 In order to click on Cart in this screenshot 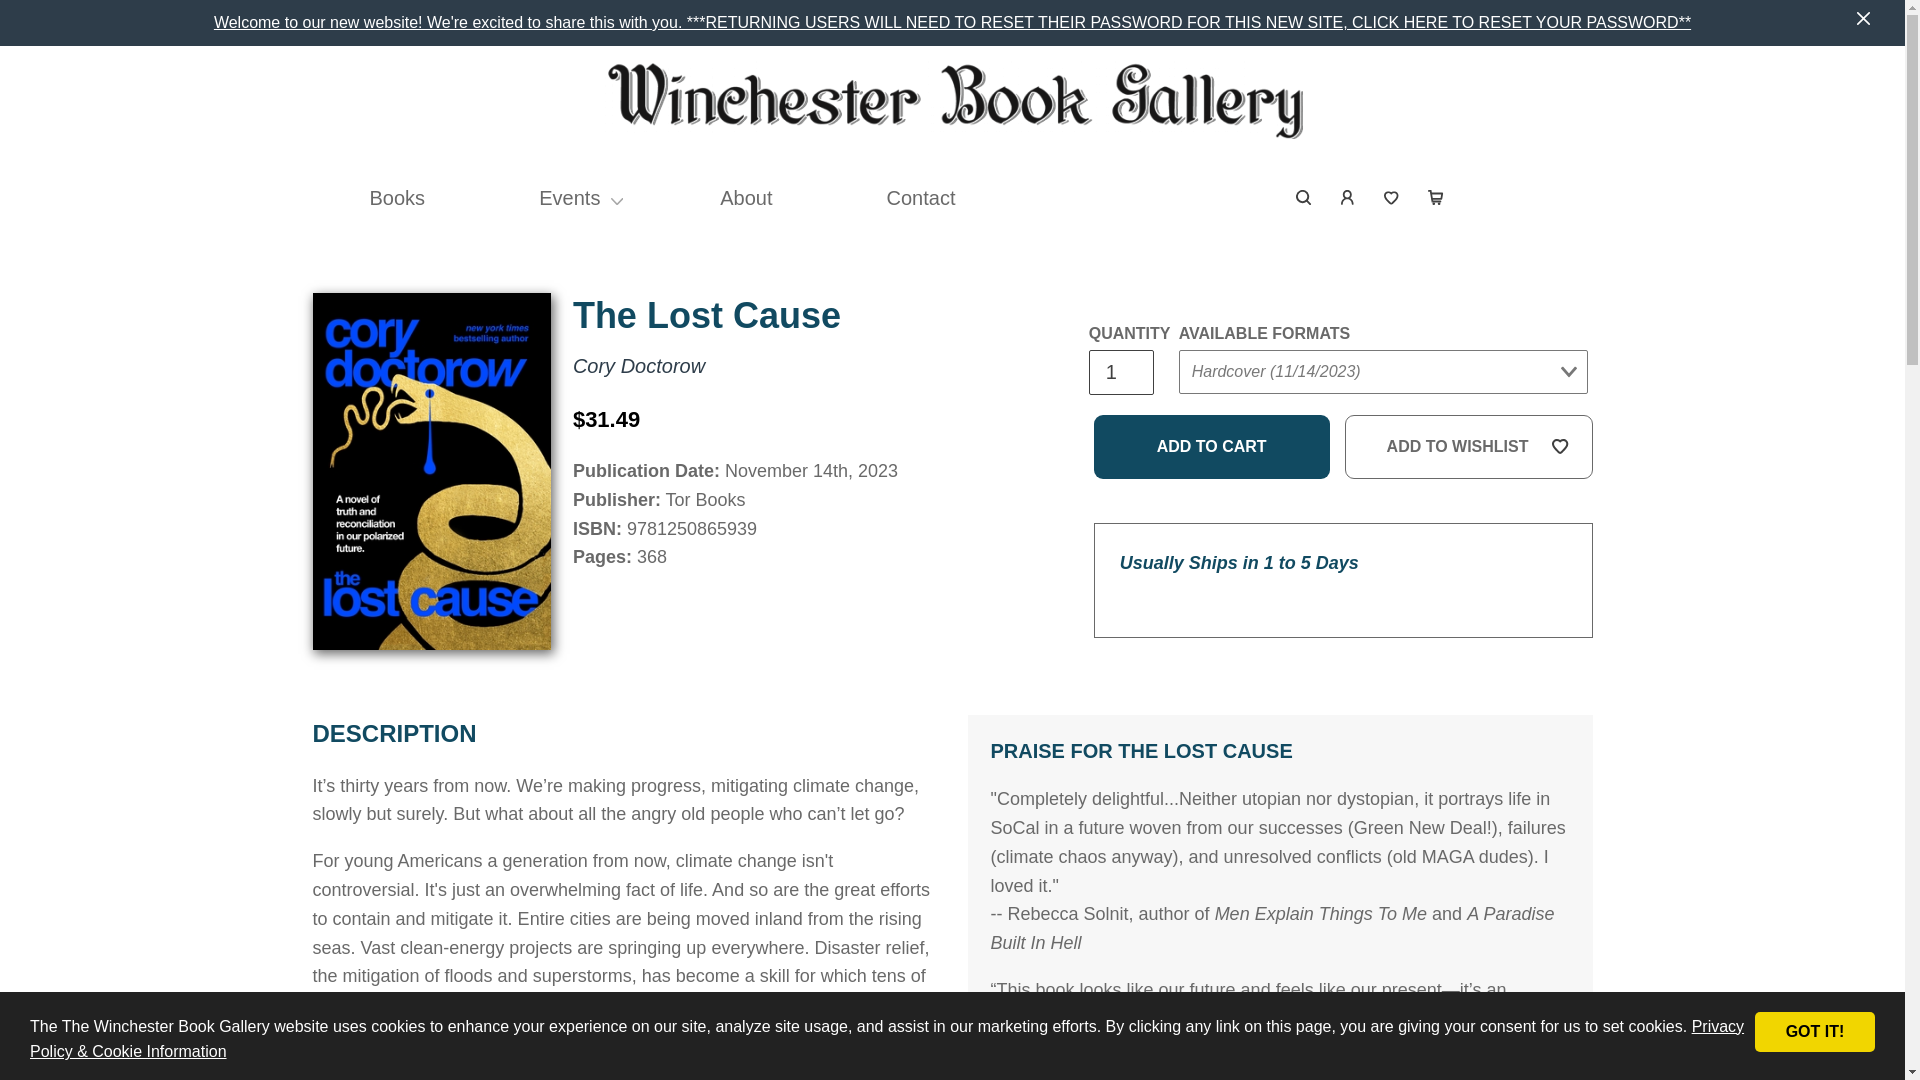, I will do `click(1435, 198)`.